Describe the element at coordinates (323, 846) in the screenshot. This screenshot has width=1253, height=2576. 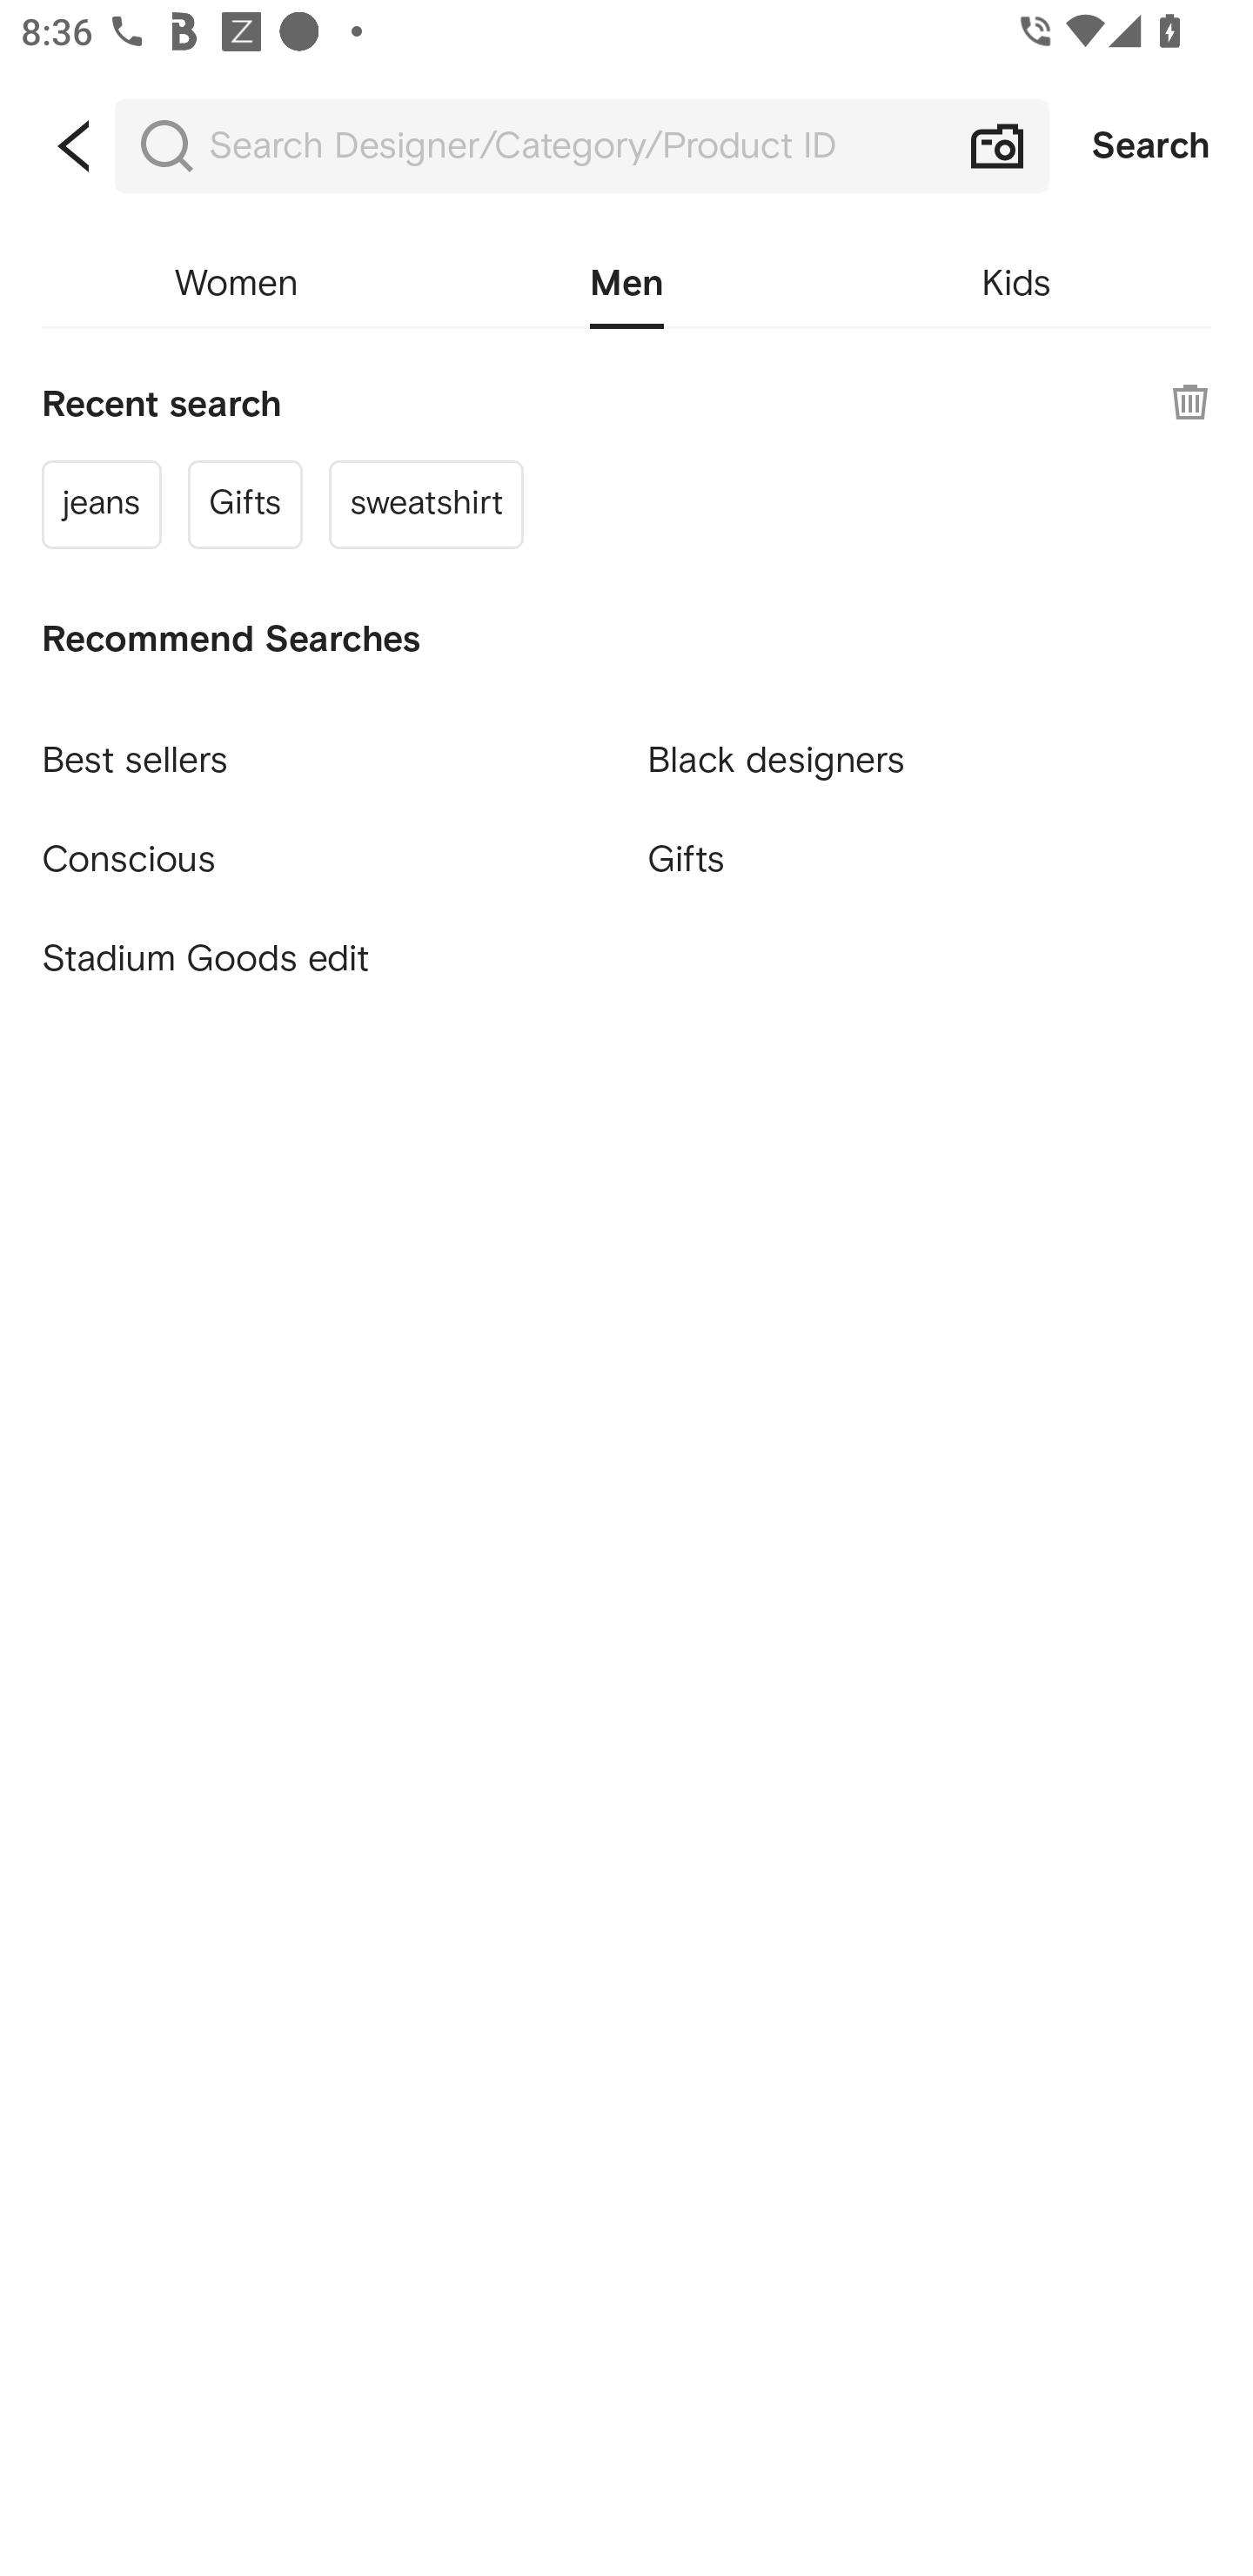
I see `Conscious` at that location.